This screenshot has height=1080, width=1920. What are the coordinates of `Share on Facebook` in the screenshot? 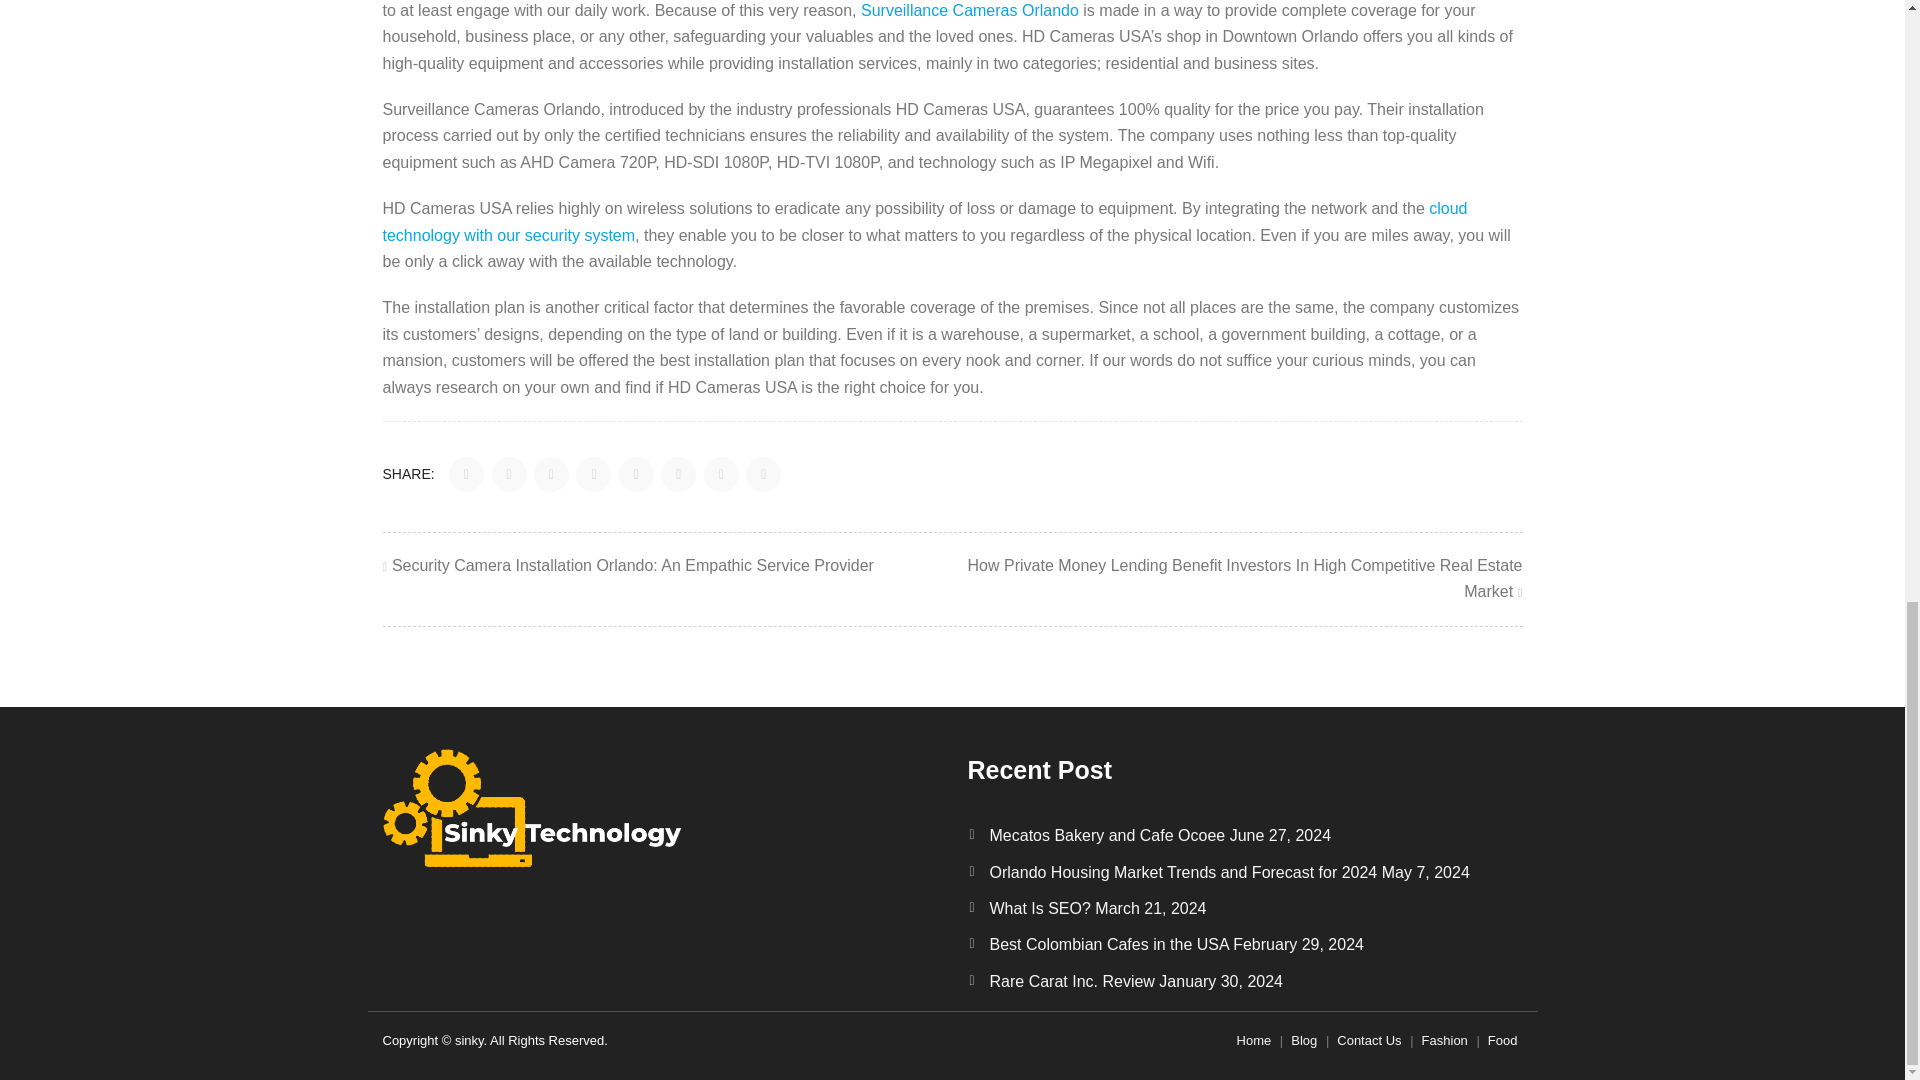 It's located at (466, 474).